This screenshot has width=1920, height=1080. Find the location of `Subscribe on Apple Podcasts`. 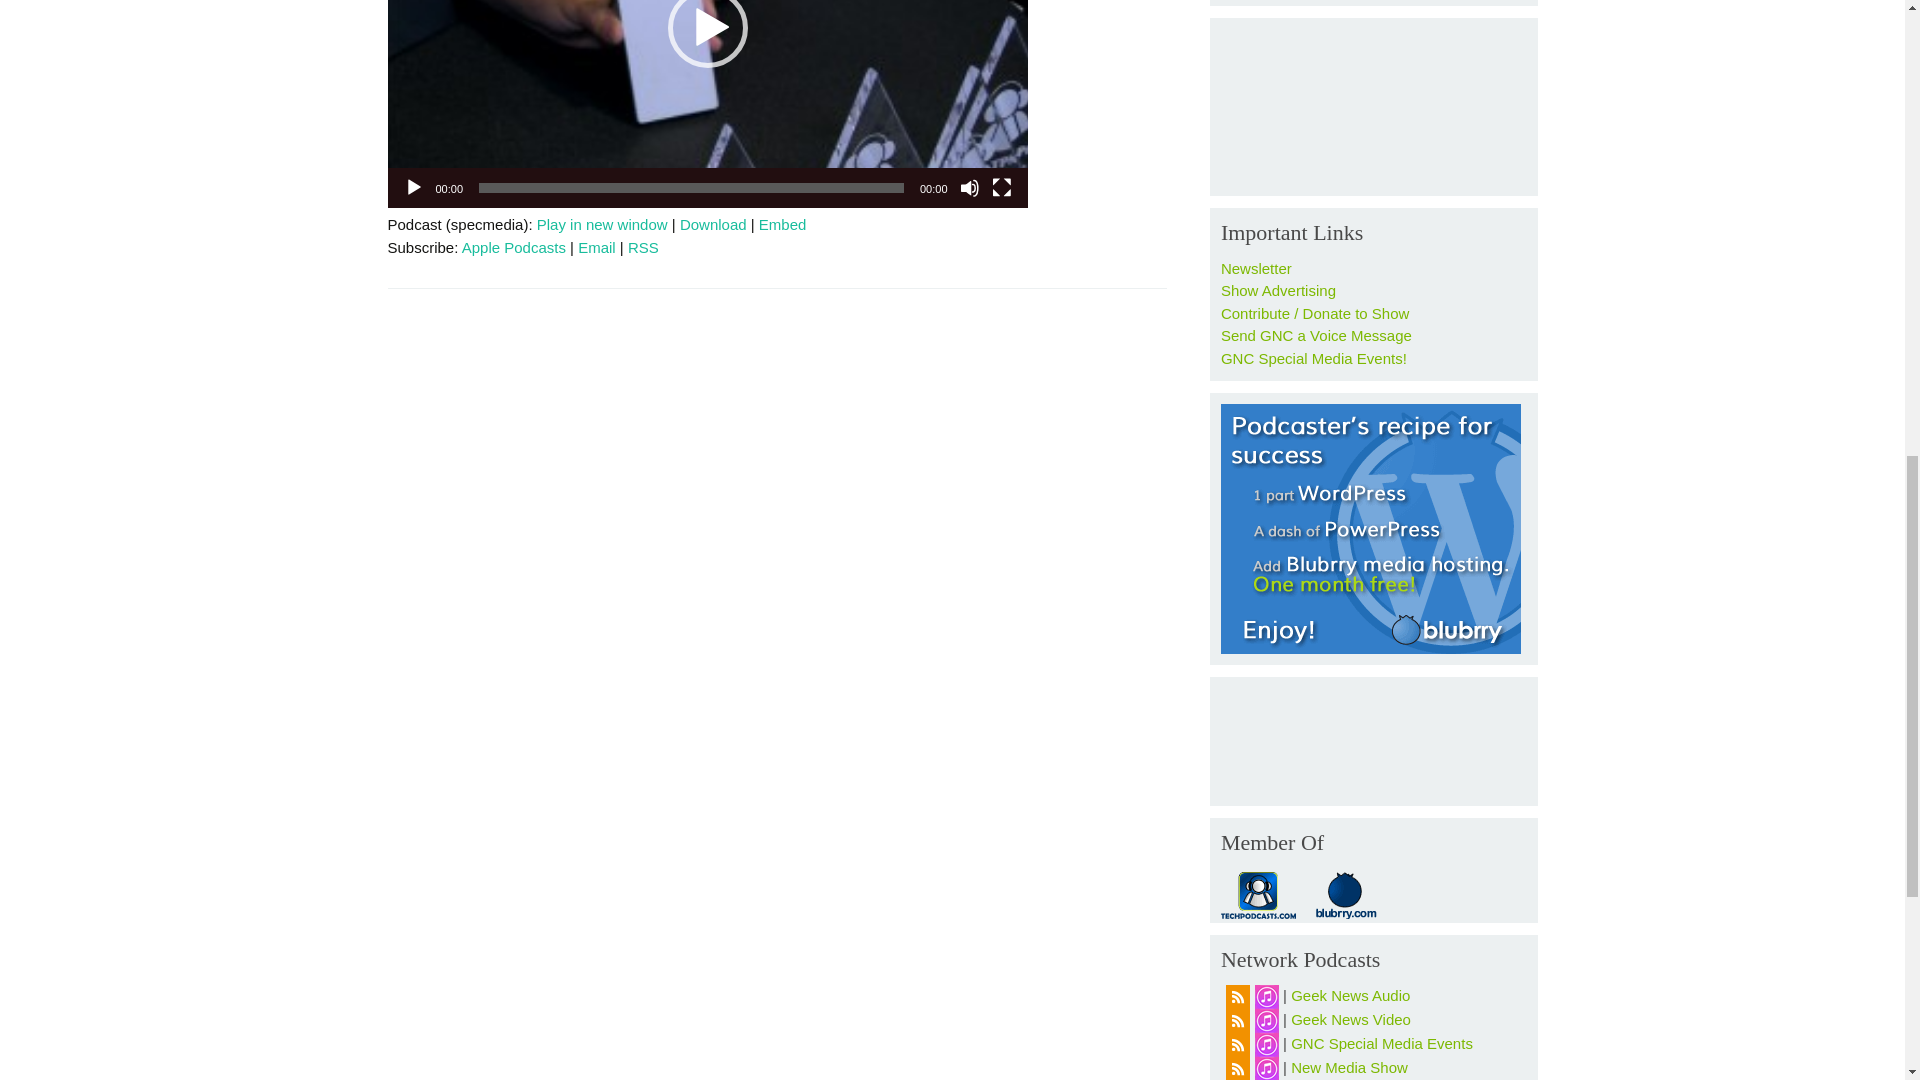

Subscribe on Apple Podcasts is located at coordinates (514, 246).